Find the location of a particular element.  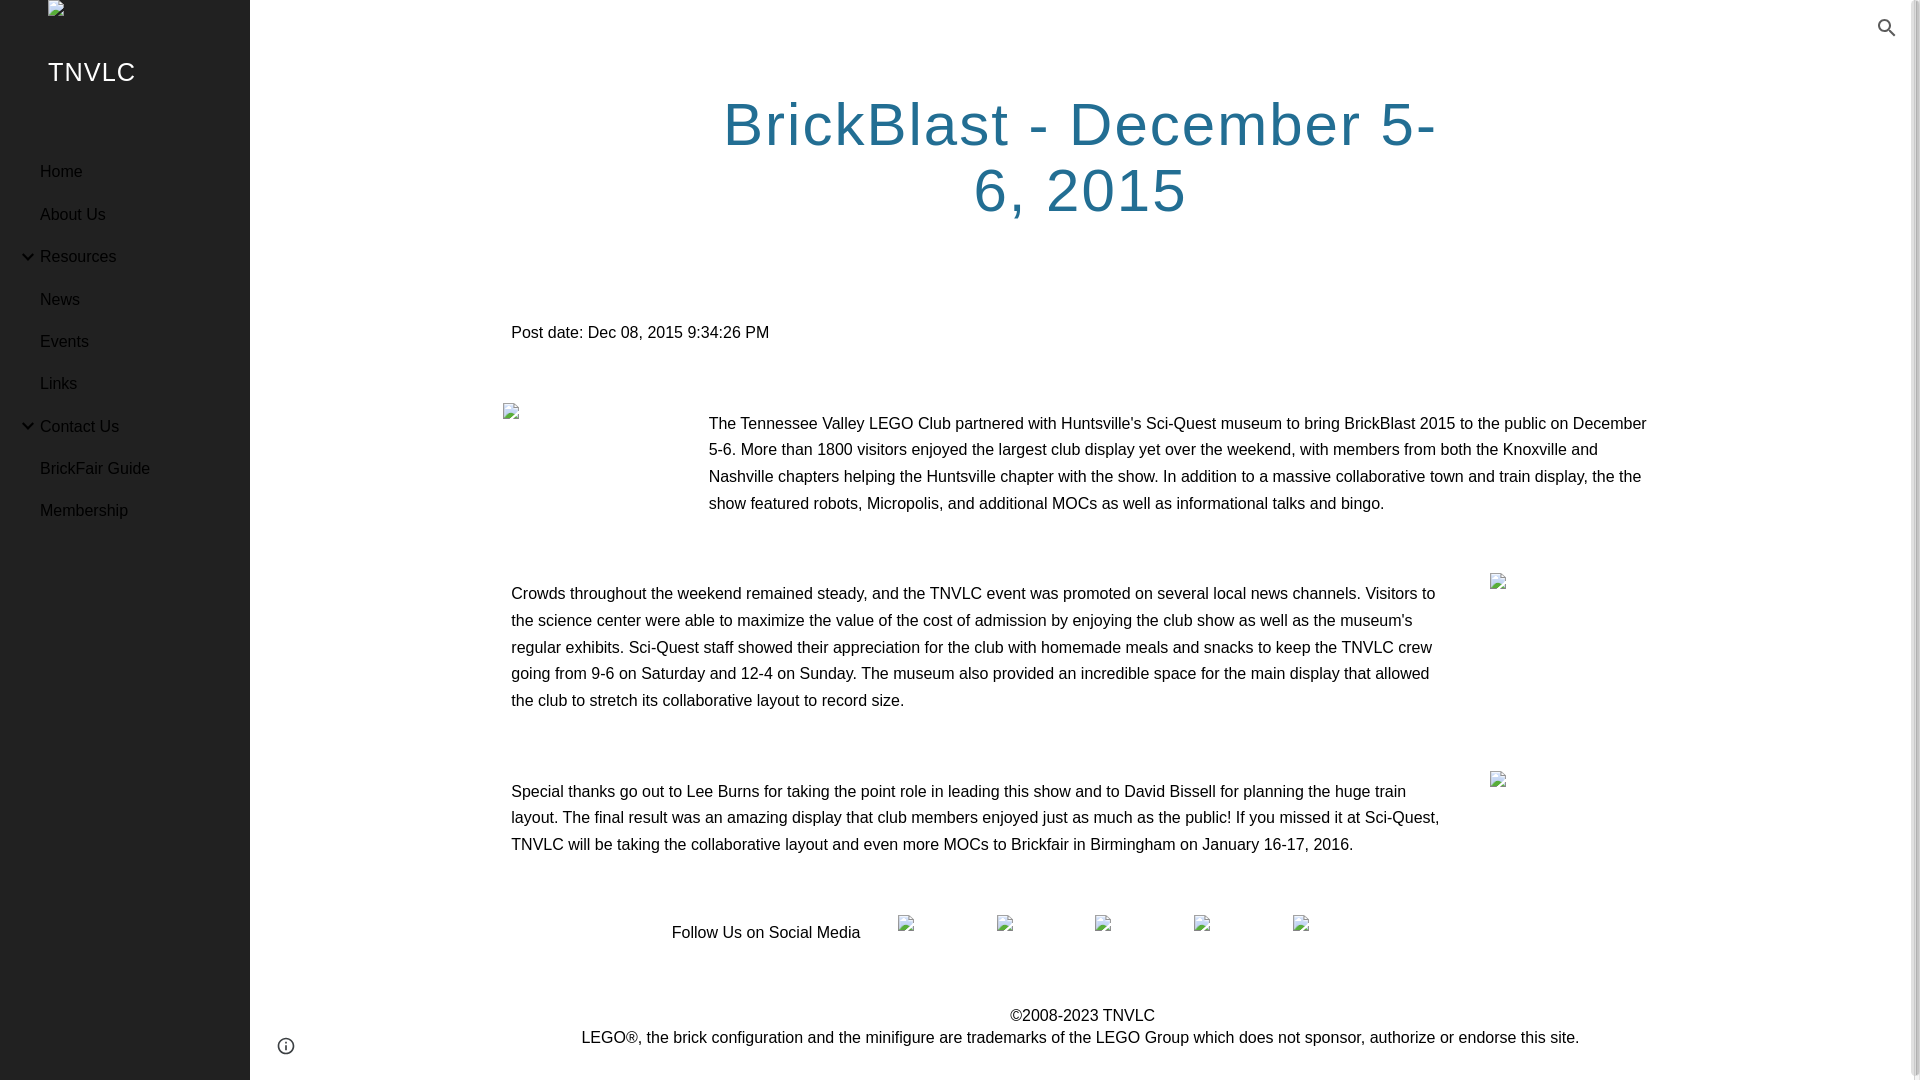

TNVLC is located at coordinates (124, 98).